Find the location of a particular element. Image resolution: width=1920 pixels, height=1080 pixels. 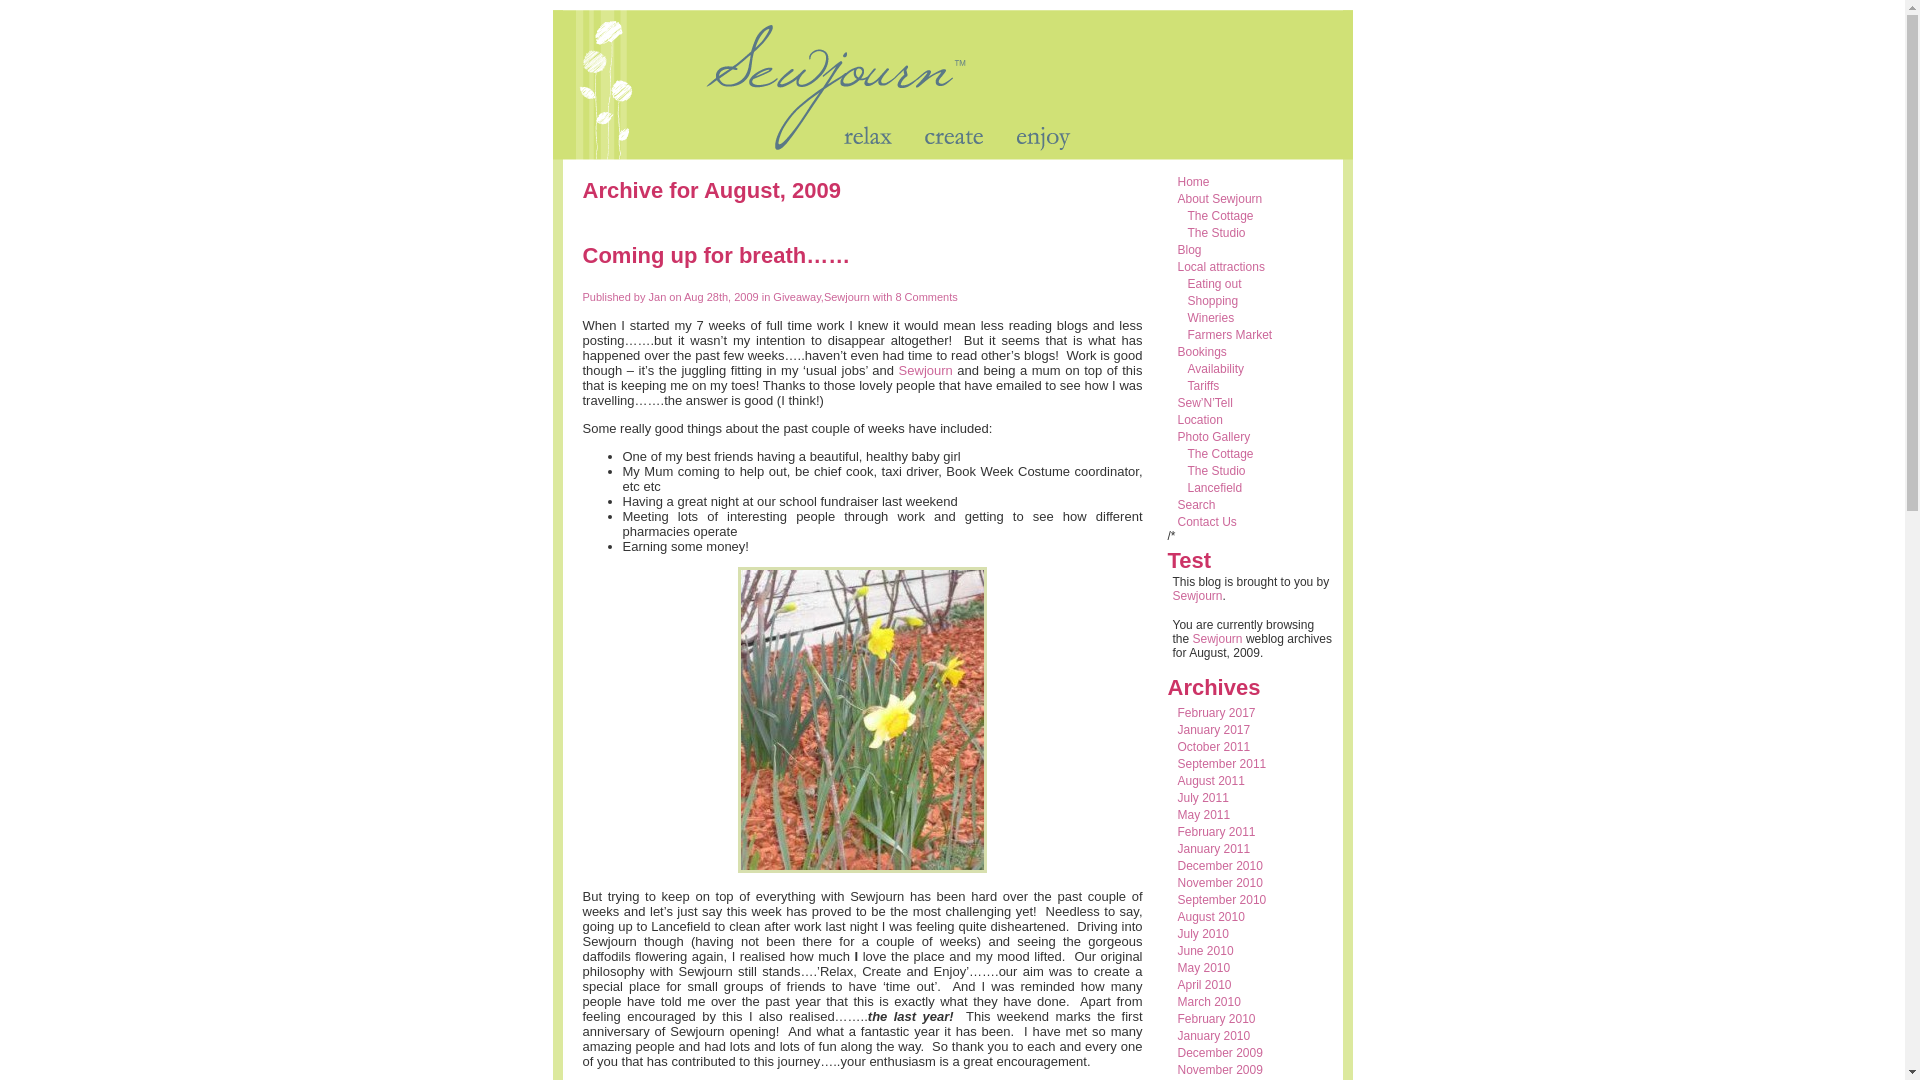

The Studio is located at coordinates (1217, 471).